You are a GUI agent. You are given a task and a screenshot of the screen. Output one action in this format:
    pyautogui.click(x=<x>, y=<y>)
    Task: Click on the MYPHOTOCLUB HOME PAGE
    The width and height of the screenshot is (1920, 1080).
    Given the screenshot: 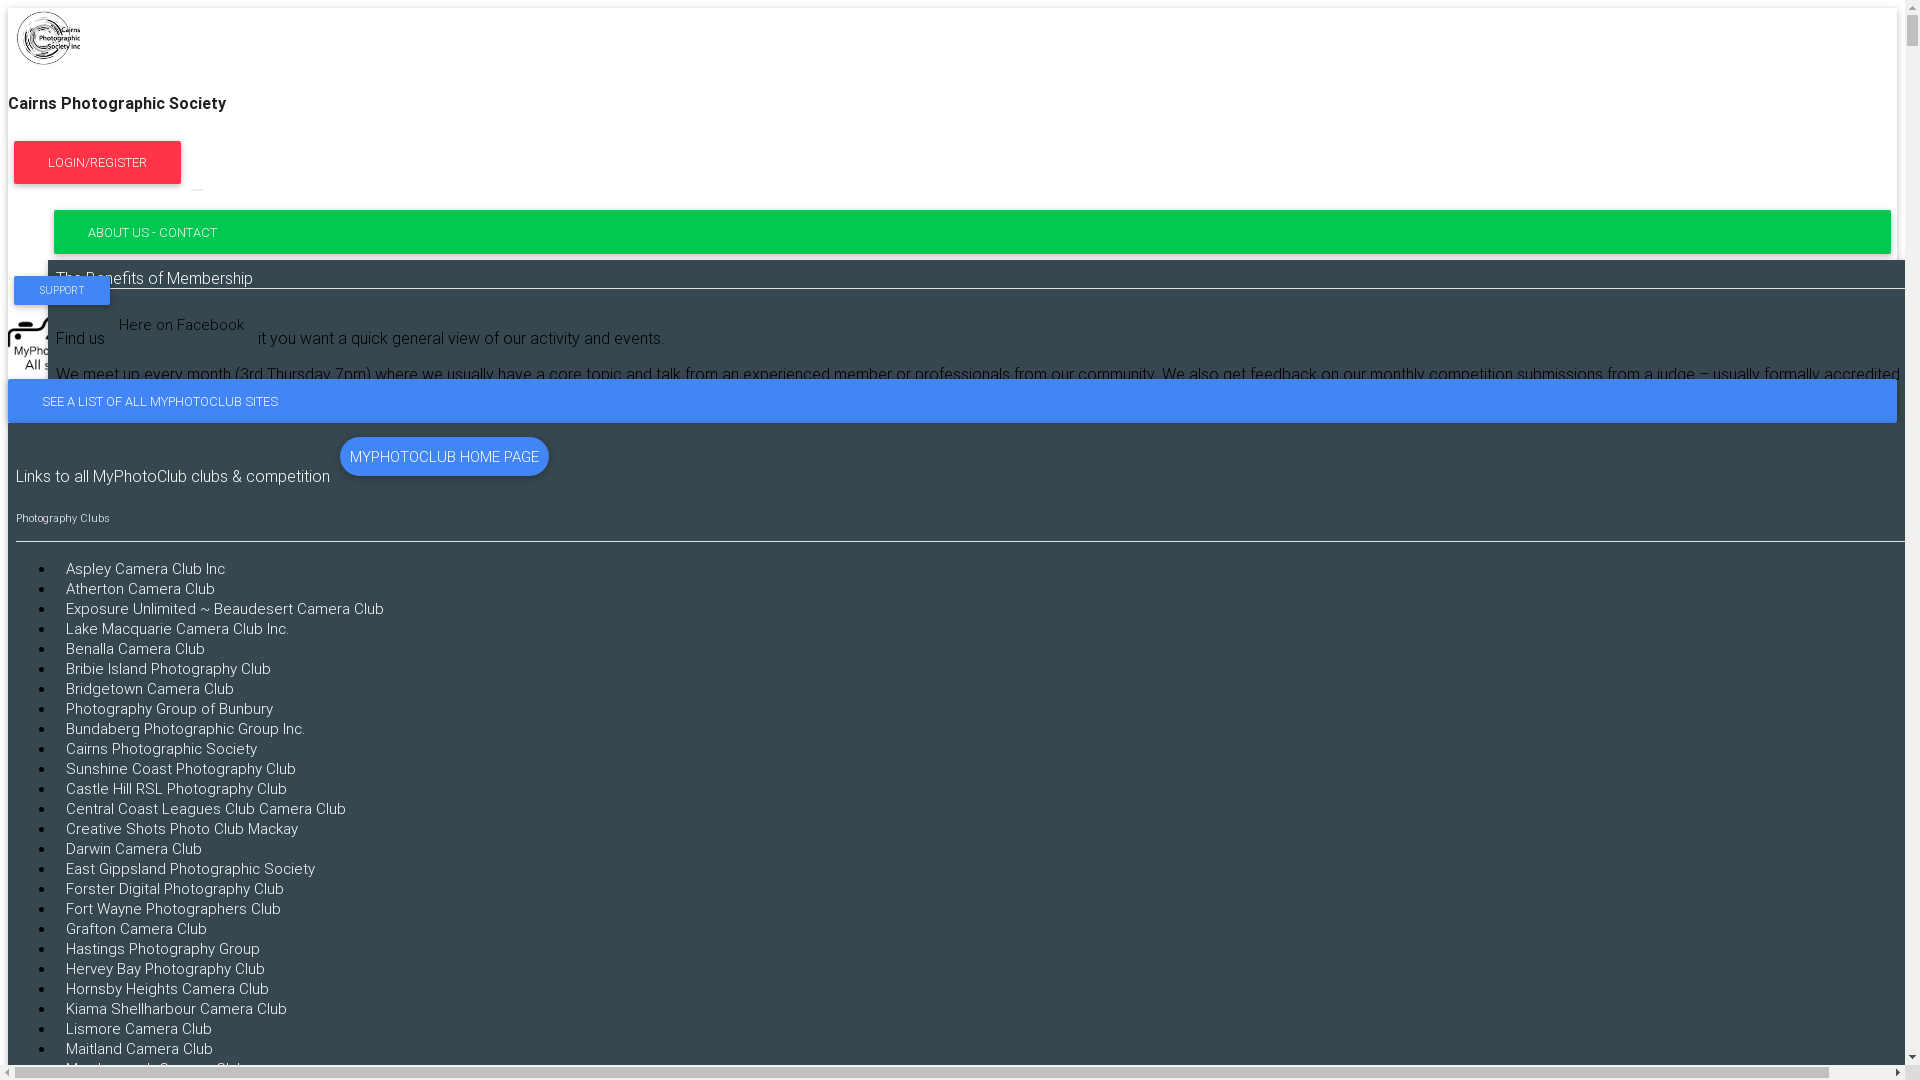 What is the action you would take?
    pyautogui.click(x=444, y=456)
    